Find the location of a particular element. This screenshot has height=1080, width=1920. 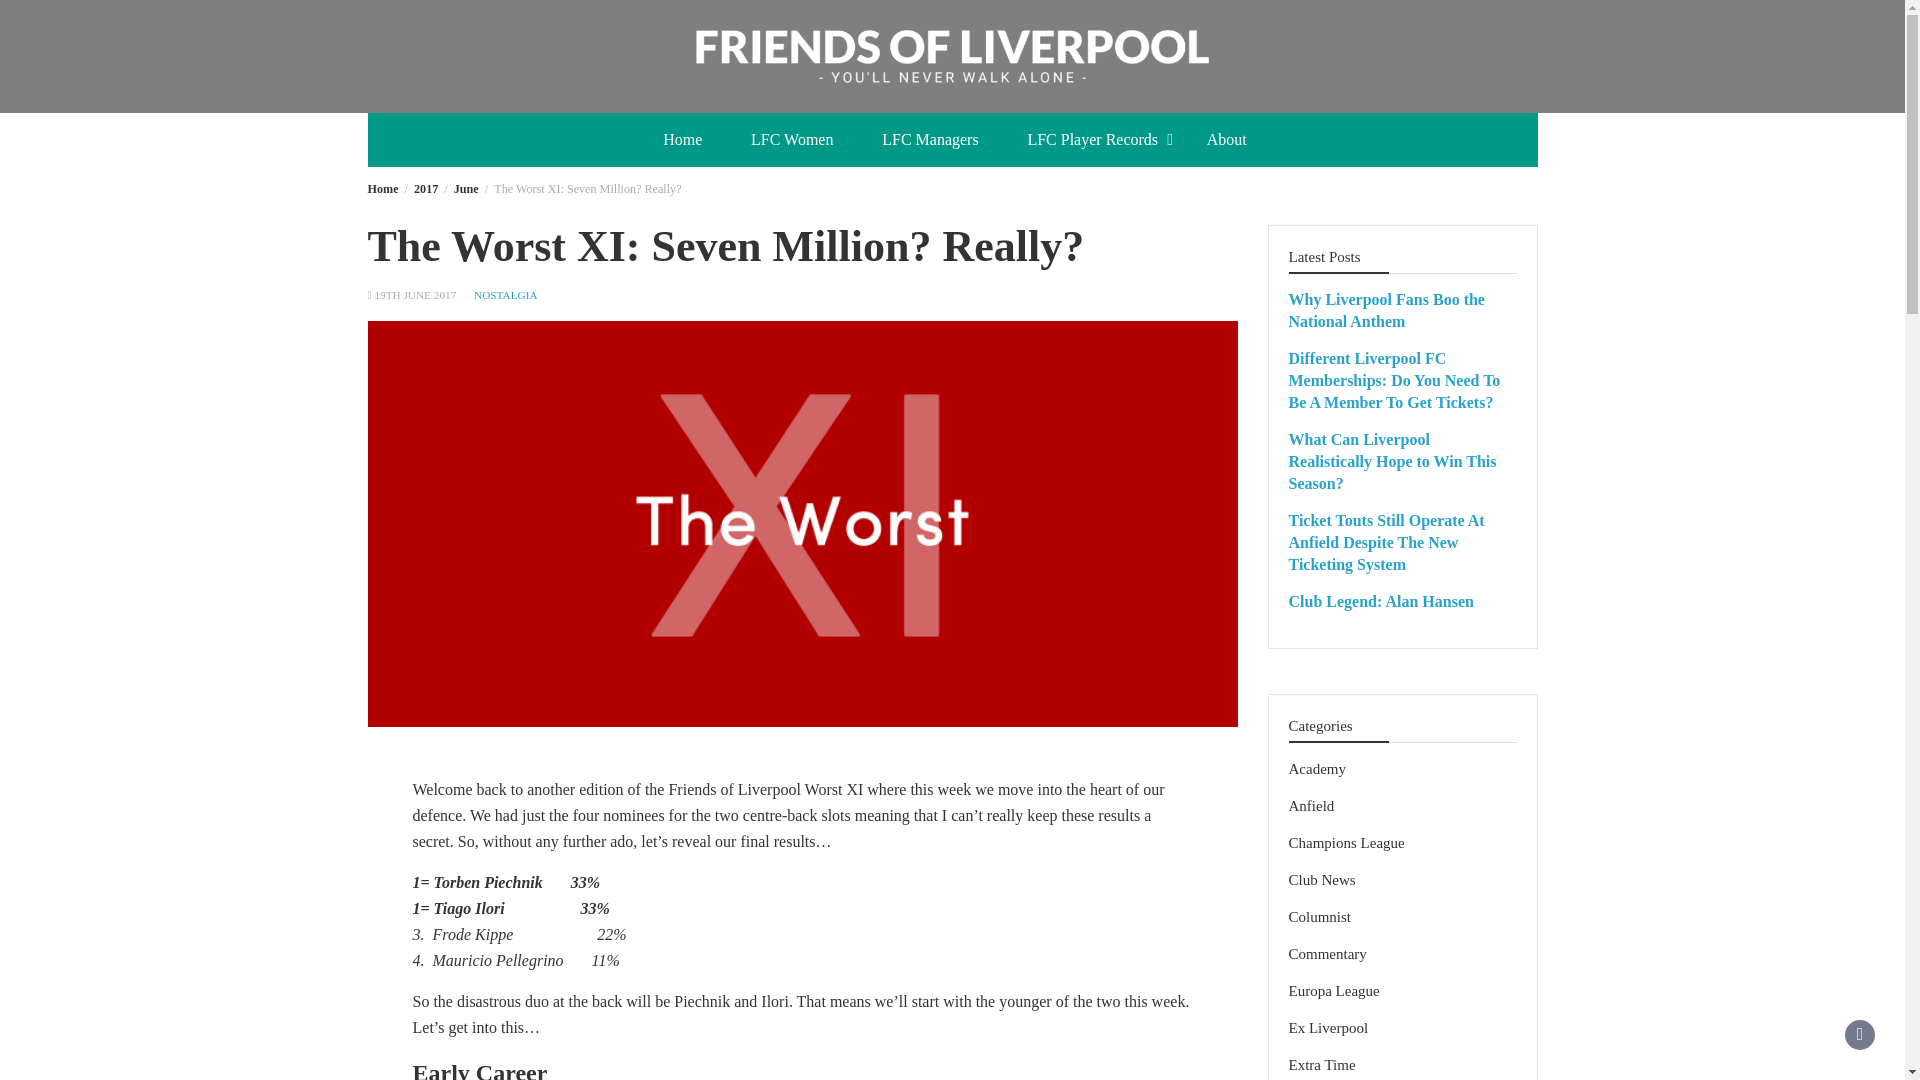

About is located at coordinates (1226, 140).